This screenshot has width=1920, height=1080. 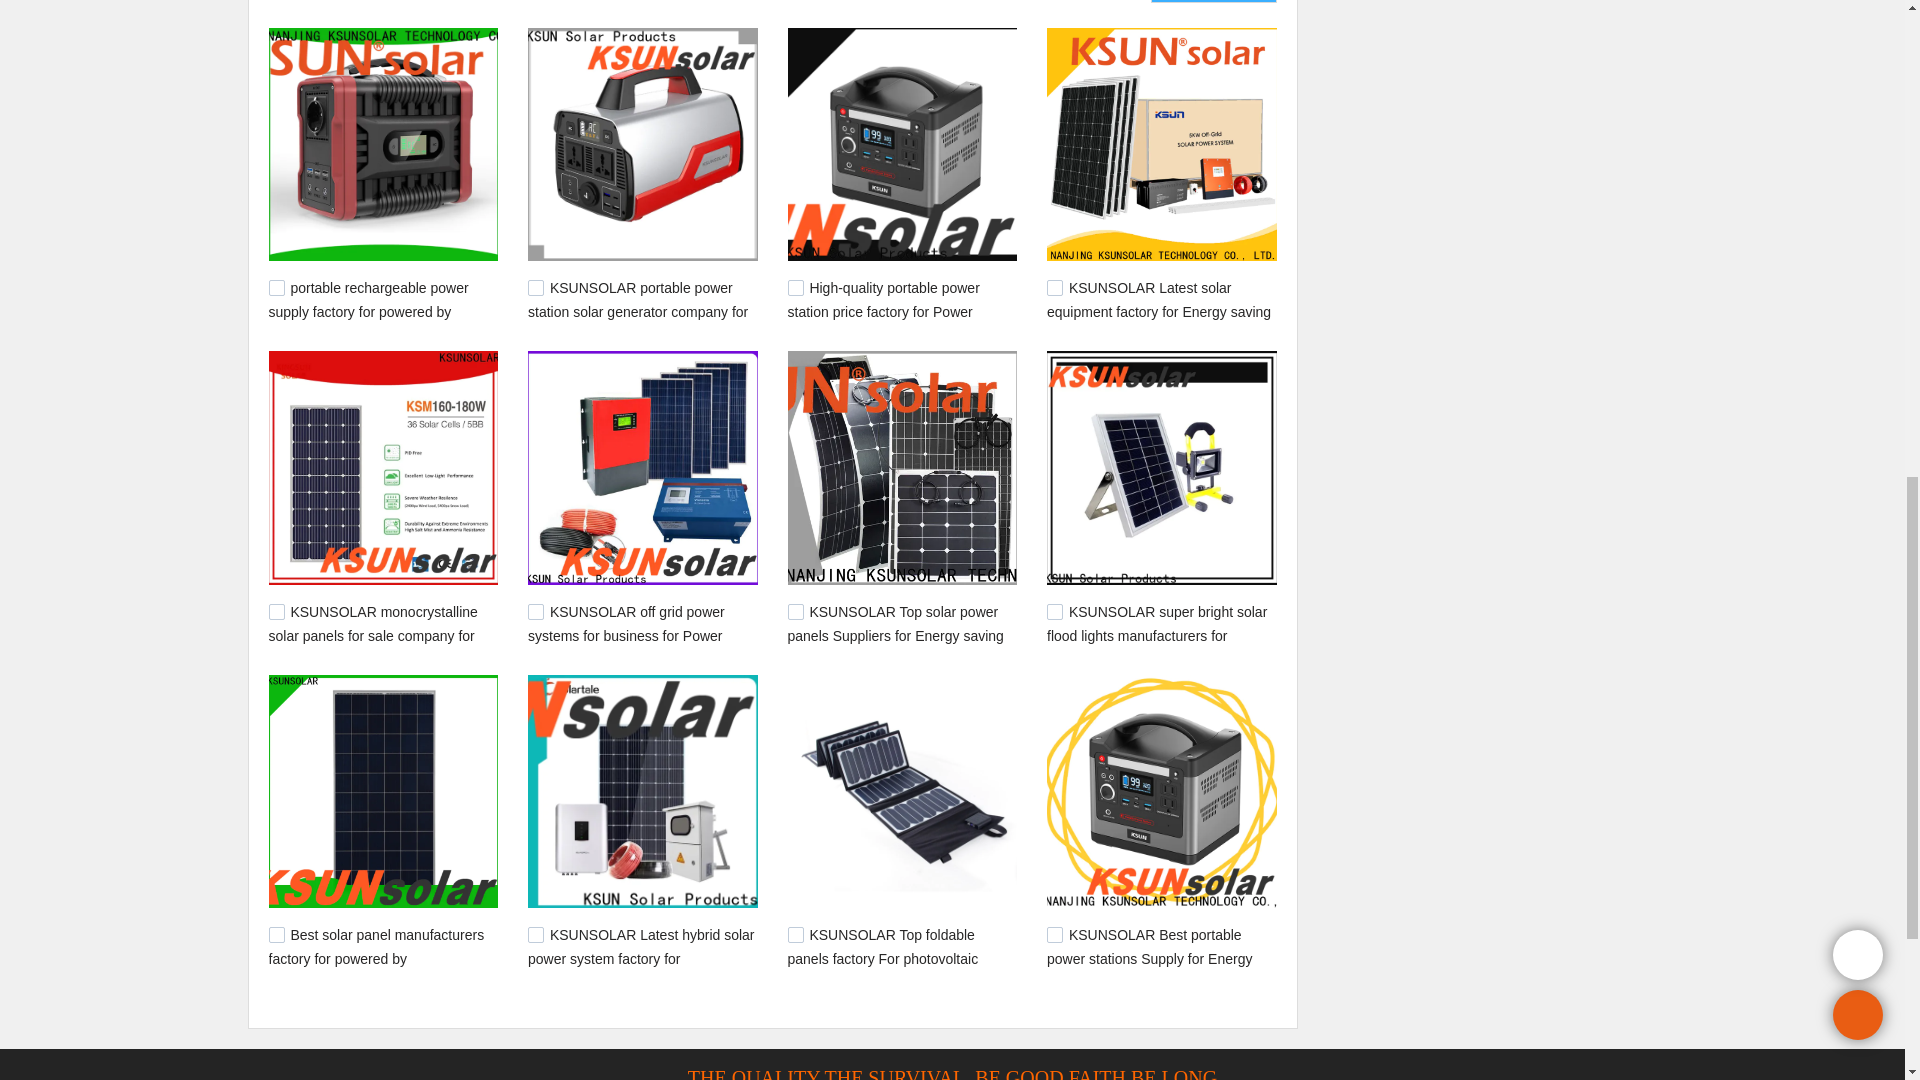 What do you see at coordinates (376, 946) in the screenshot?
I see `Best solar panel manufacturers factory for powered by` at bounding box center [376, 946].